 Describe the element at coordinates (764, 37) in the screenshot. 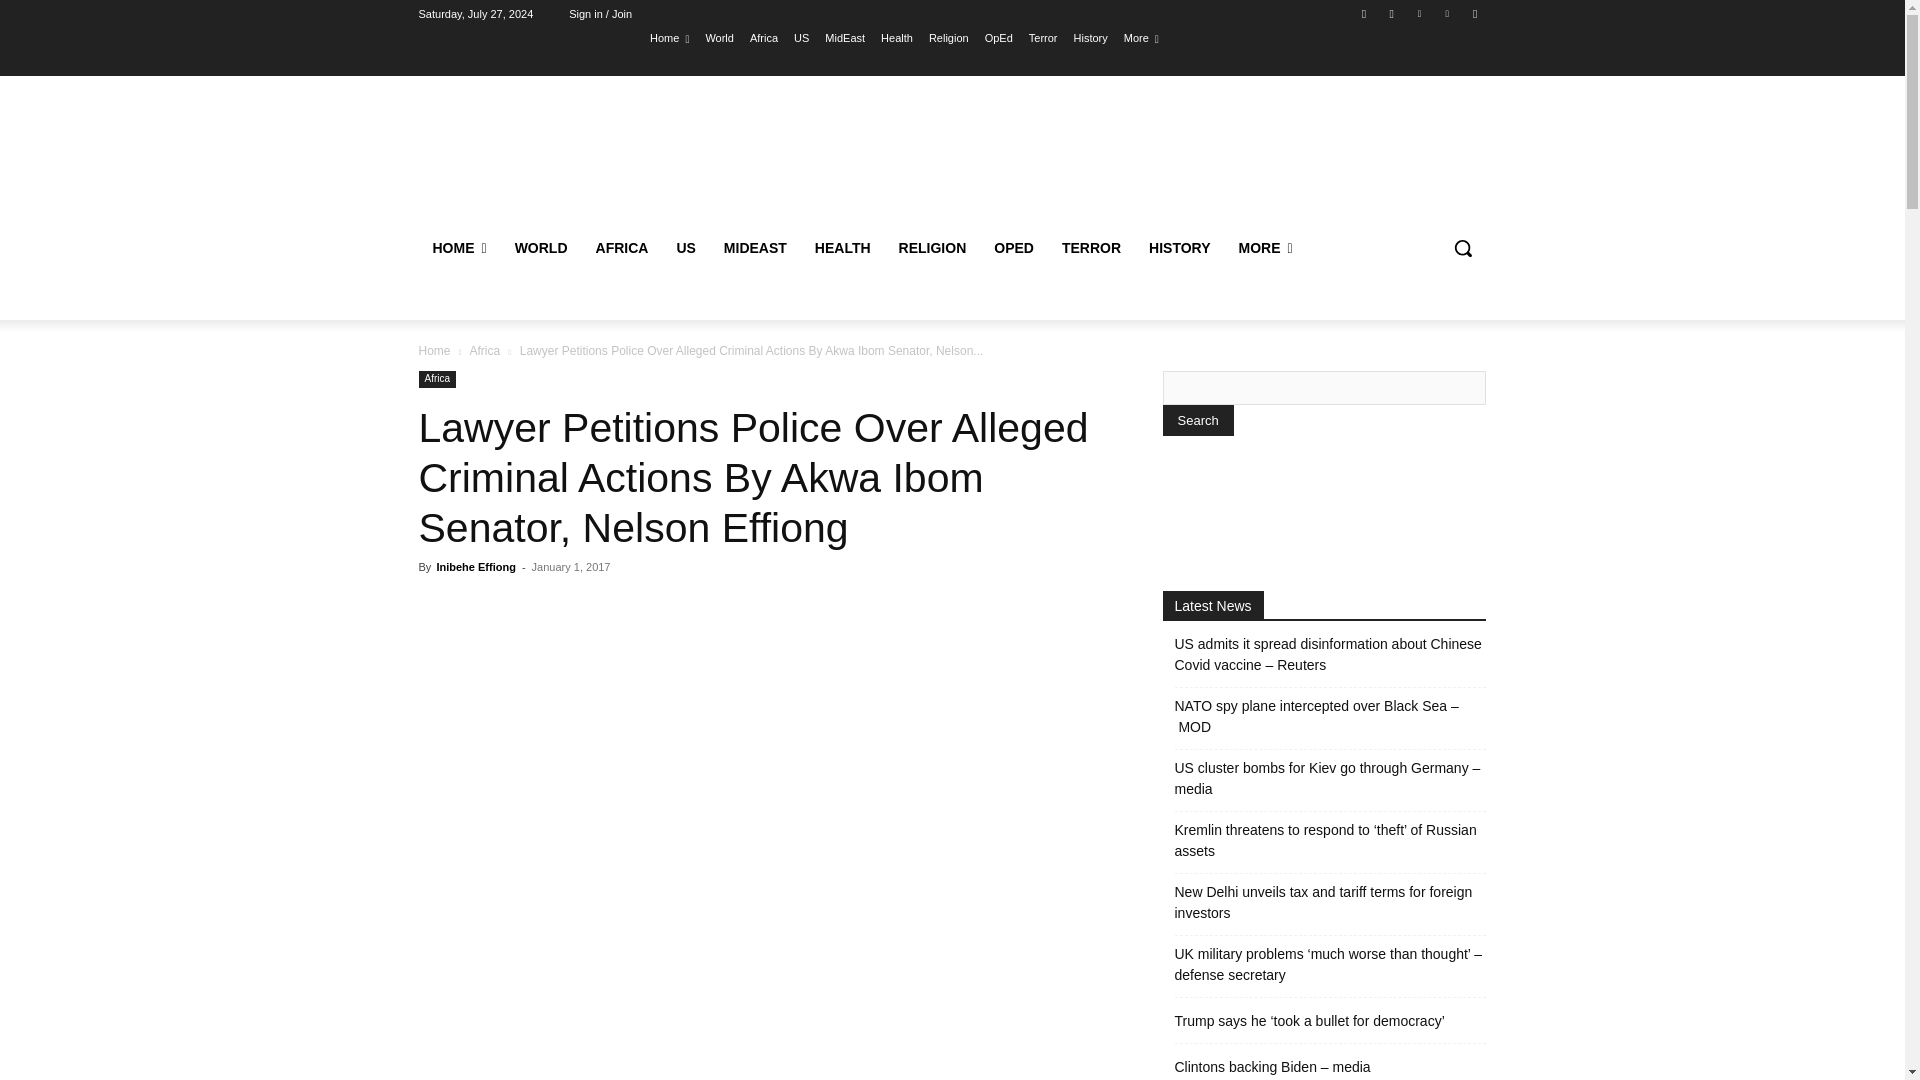

I see `Africa` at that location.